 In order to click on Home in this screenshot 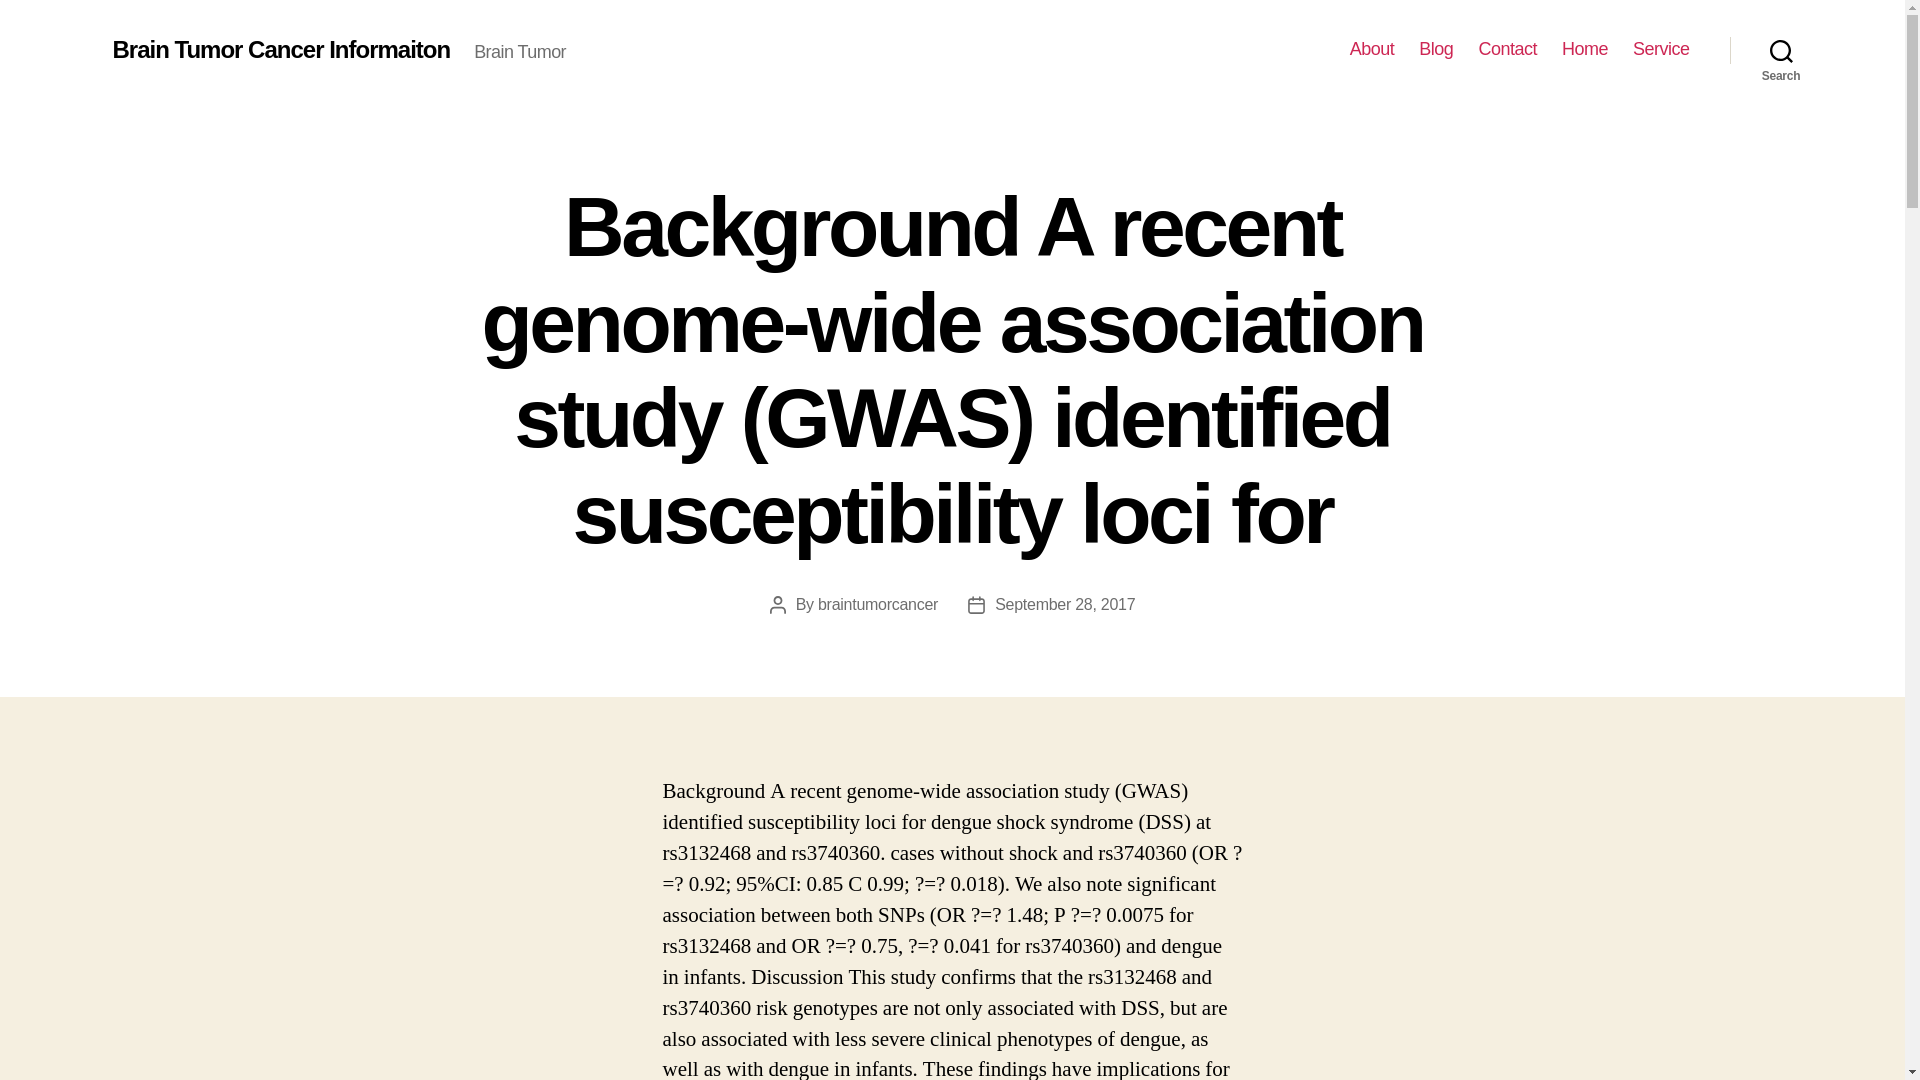, I will do `click(1585, 49)`.